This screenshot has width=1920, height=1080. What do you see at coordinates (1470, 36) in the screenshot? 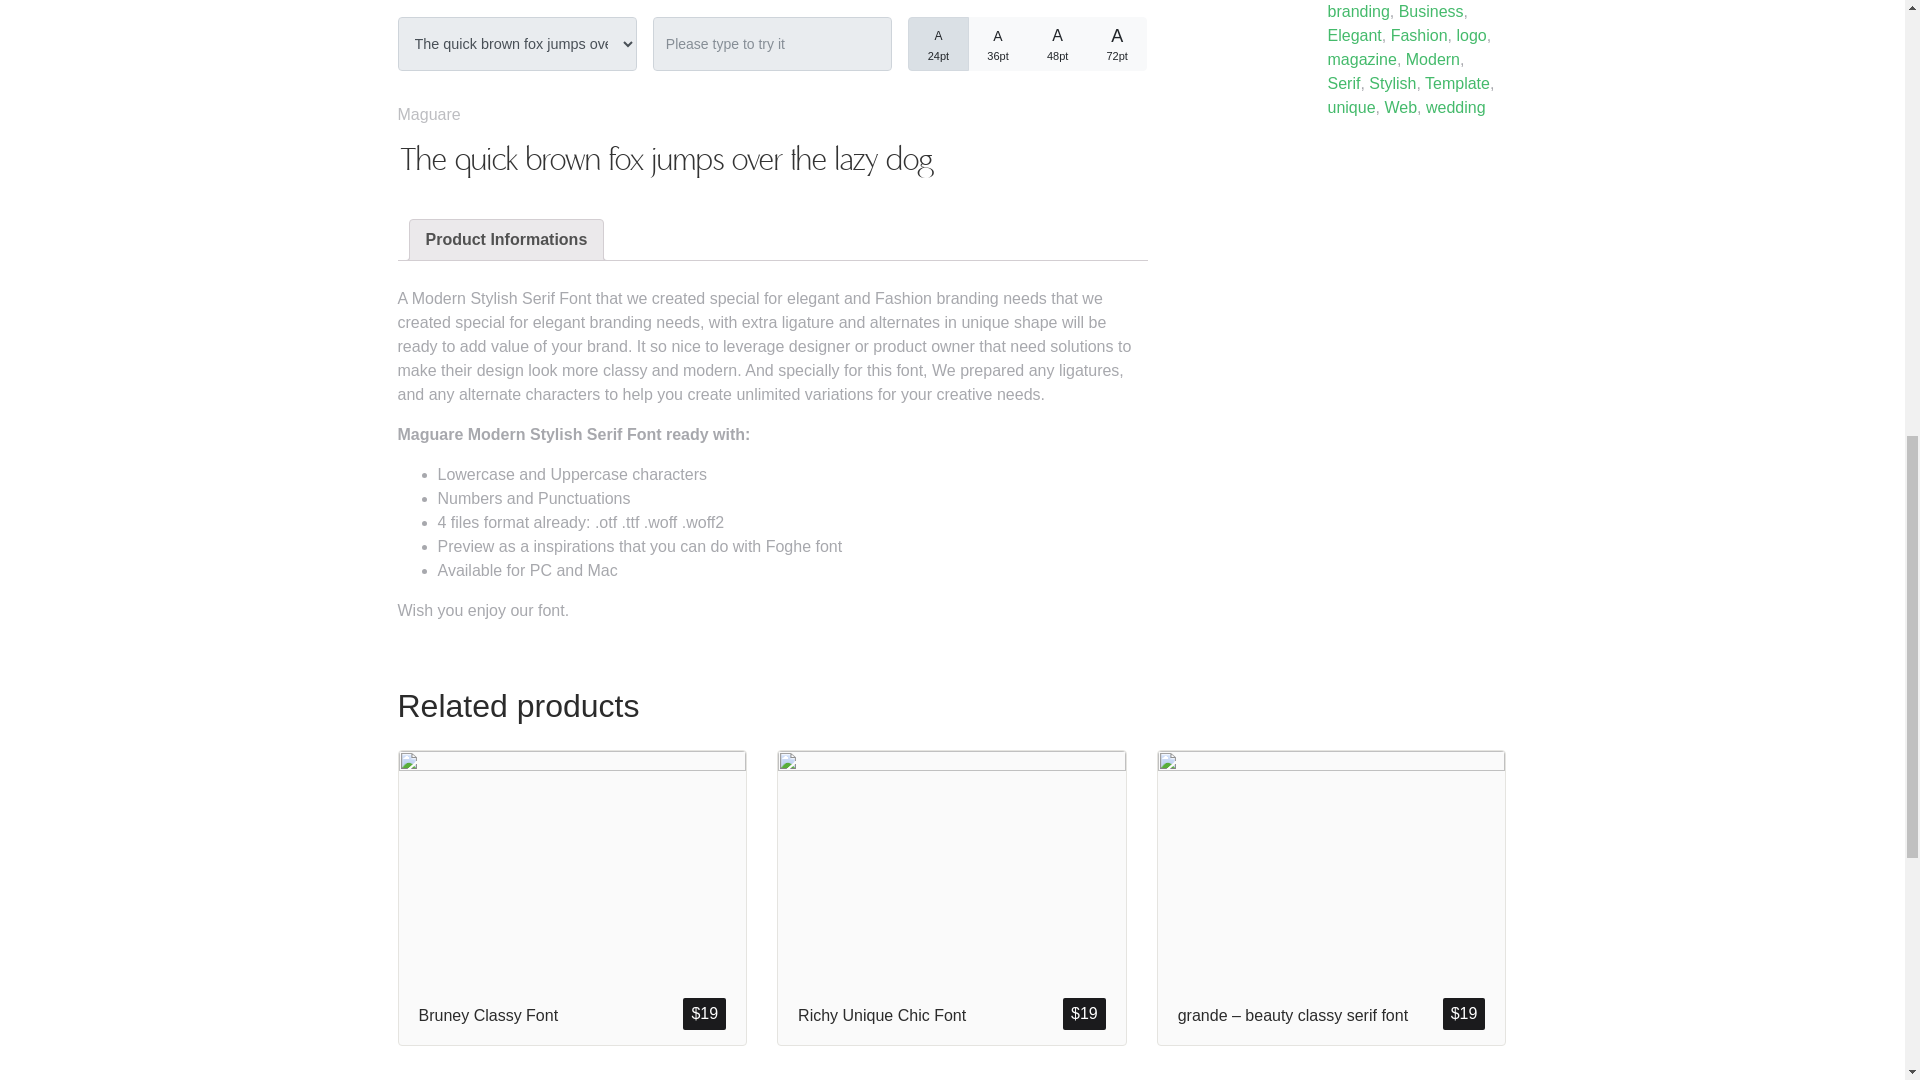
I see `logo` at bounding box center [1470, 36].